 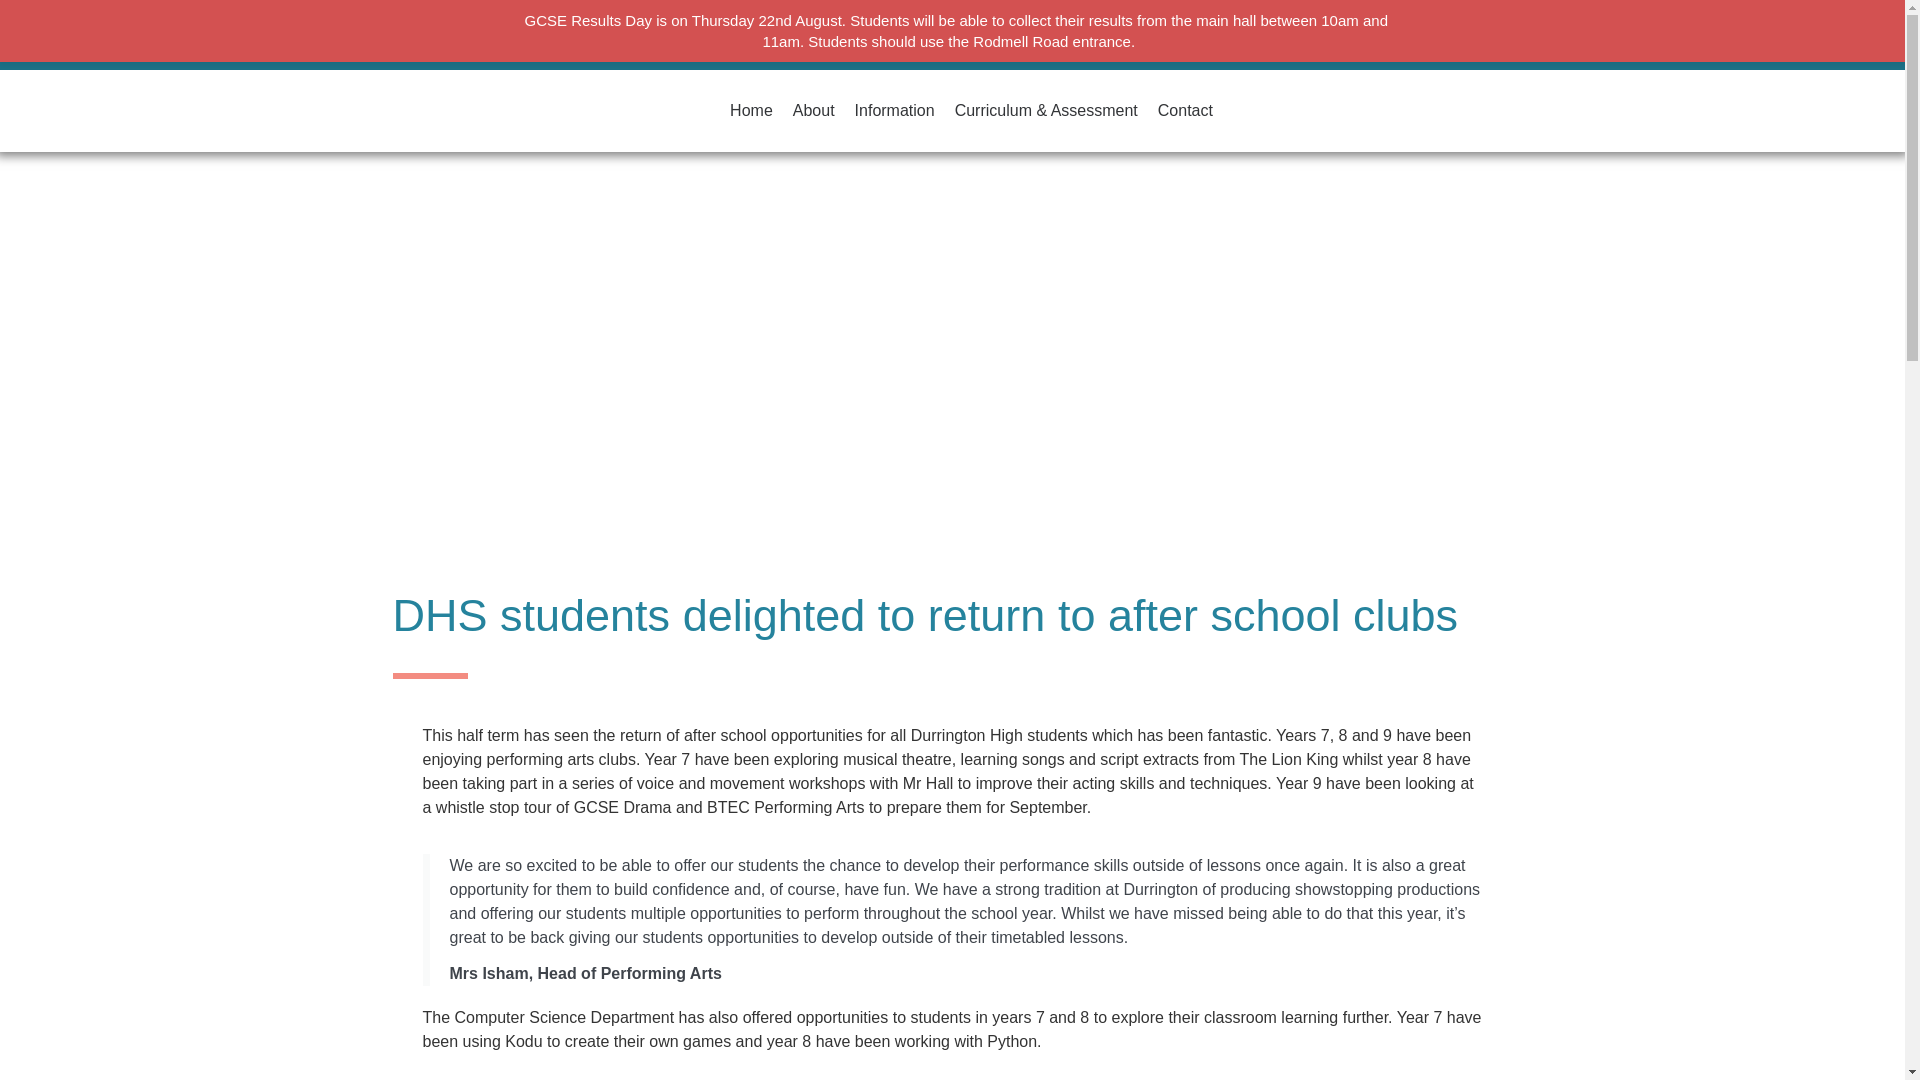 What do you see at coordinates (1020, 52) in the screenshot?
I see `tw` at bounding box center [1020, 52].